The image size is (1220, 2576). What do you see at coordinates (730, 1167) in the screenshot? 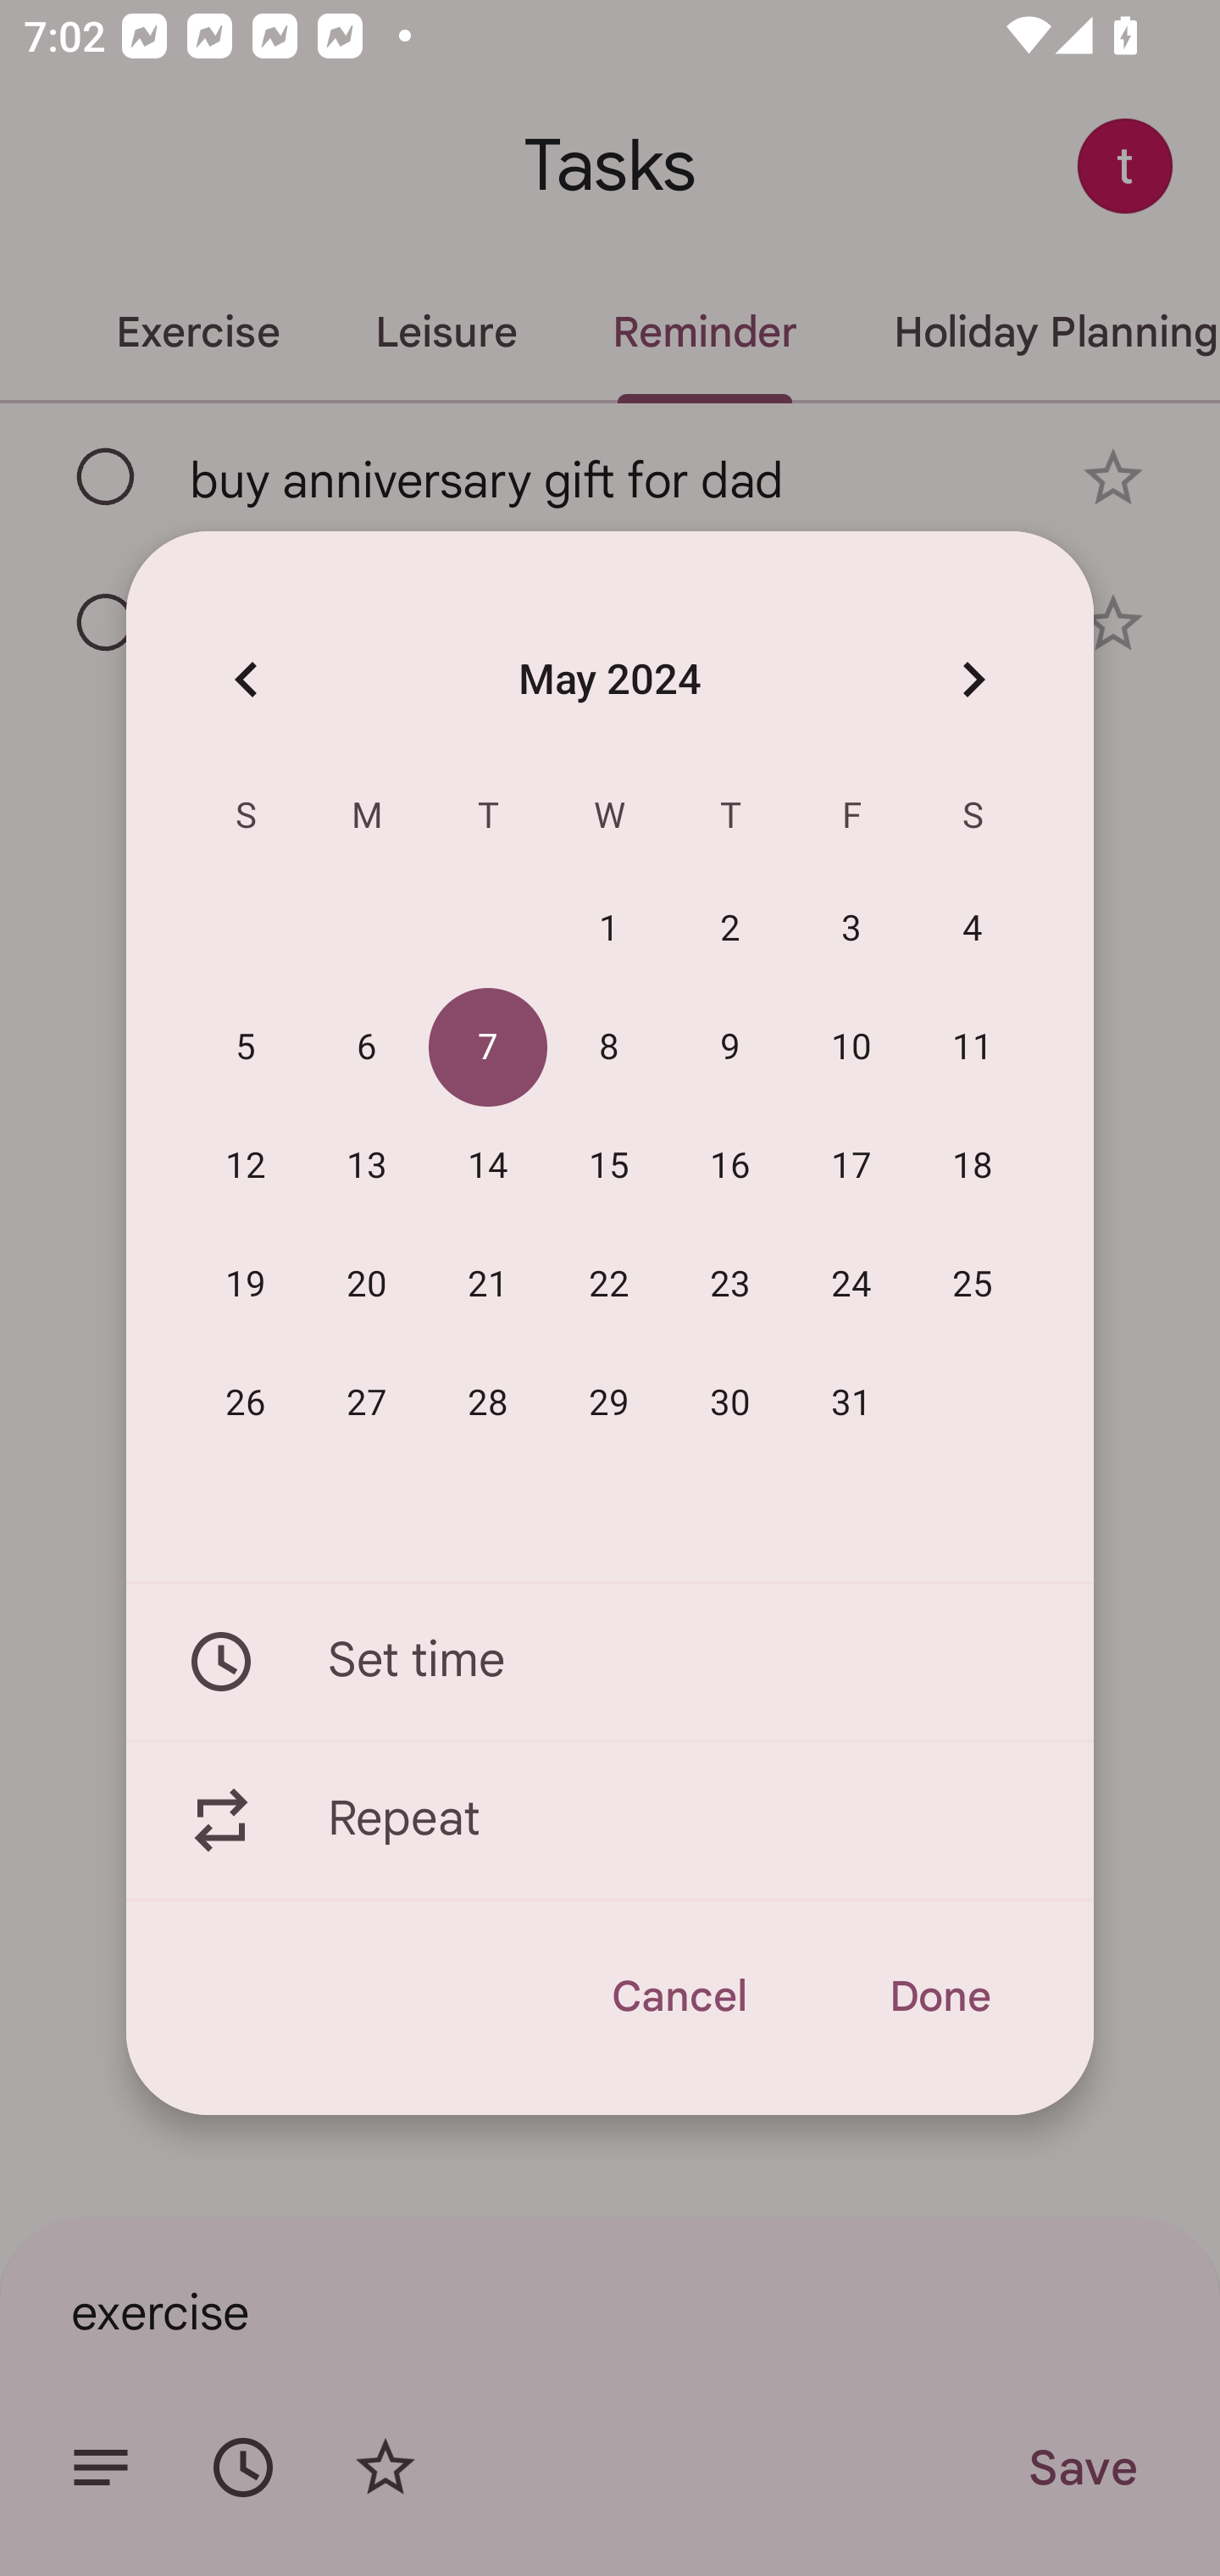
I see `16 16 May 2024` at bounding box center [730, 1167].